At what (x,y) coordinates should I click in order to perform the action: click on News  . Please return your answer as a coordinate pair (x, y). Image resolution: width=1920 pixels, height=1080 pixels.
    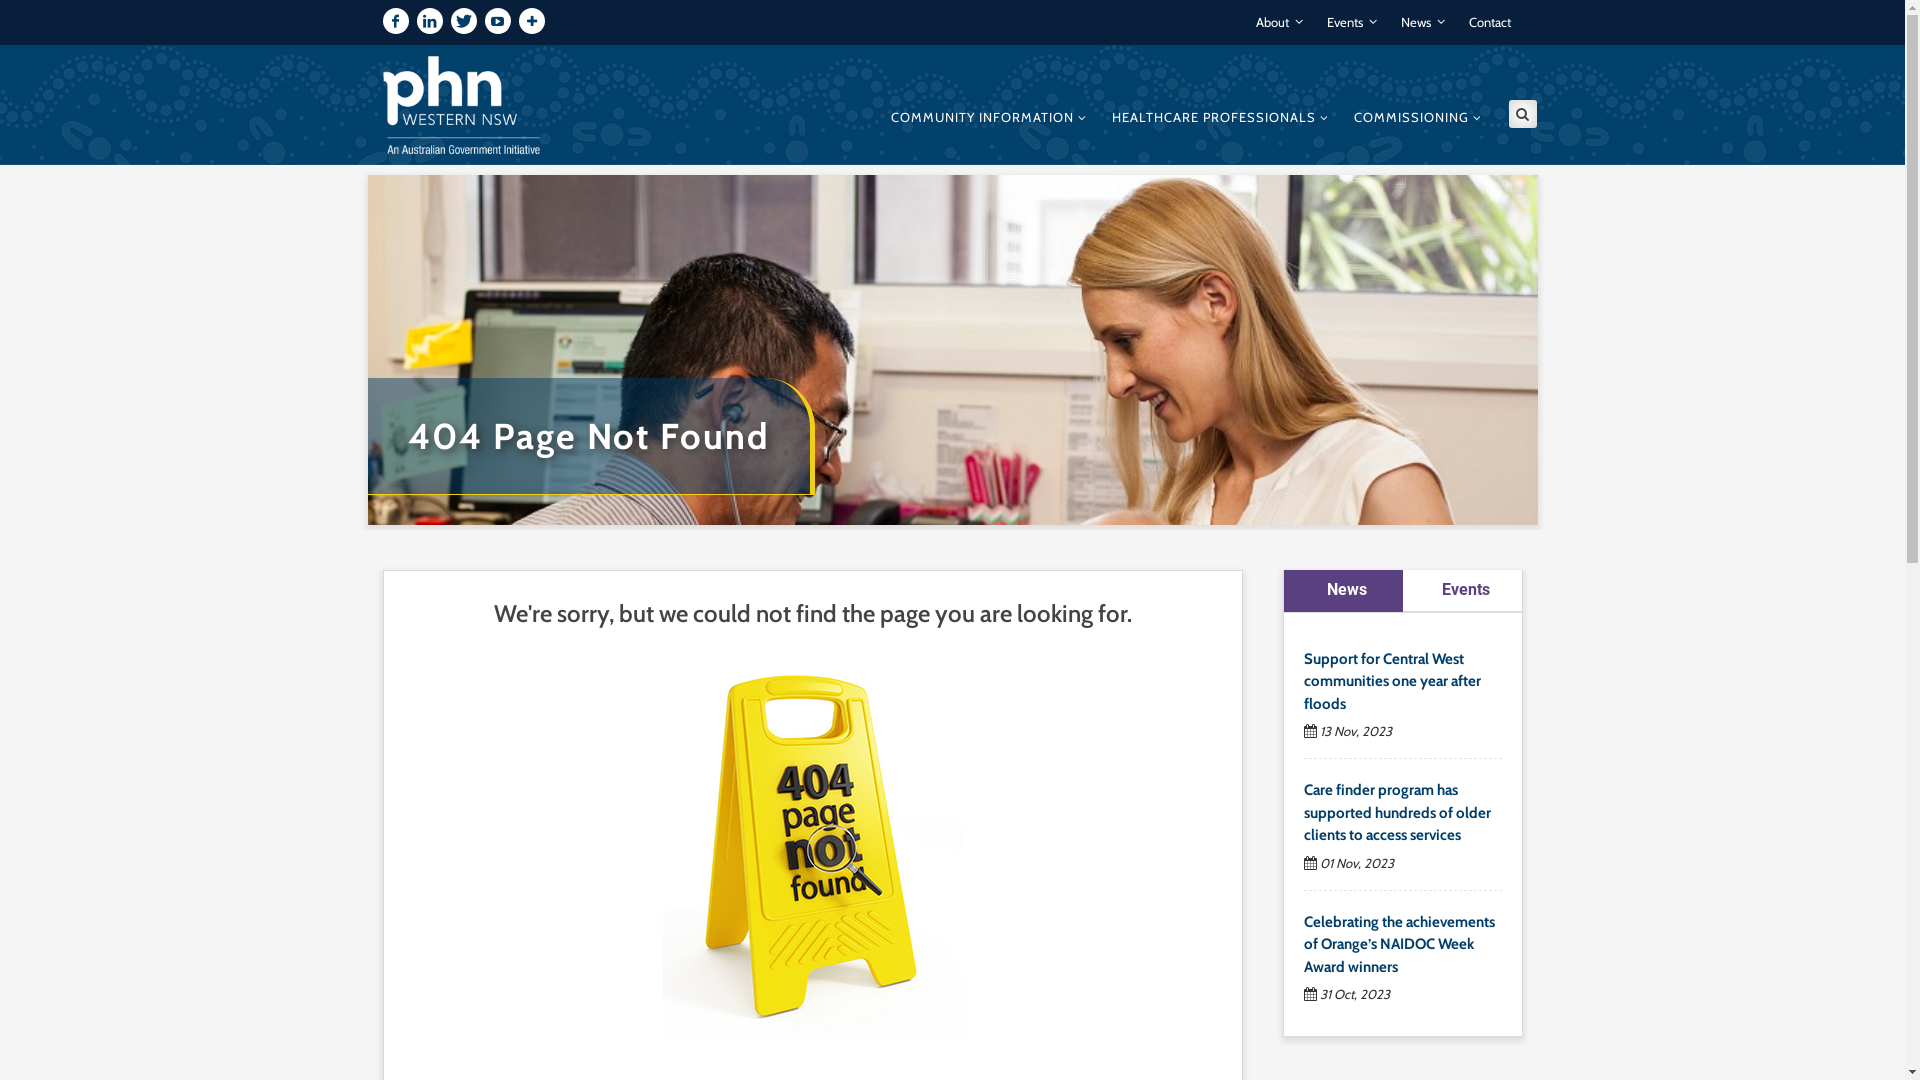
    Looking at the image, I should click on (1422, 22).